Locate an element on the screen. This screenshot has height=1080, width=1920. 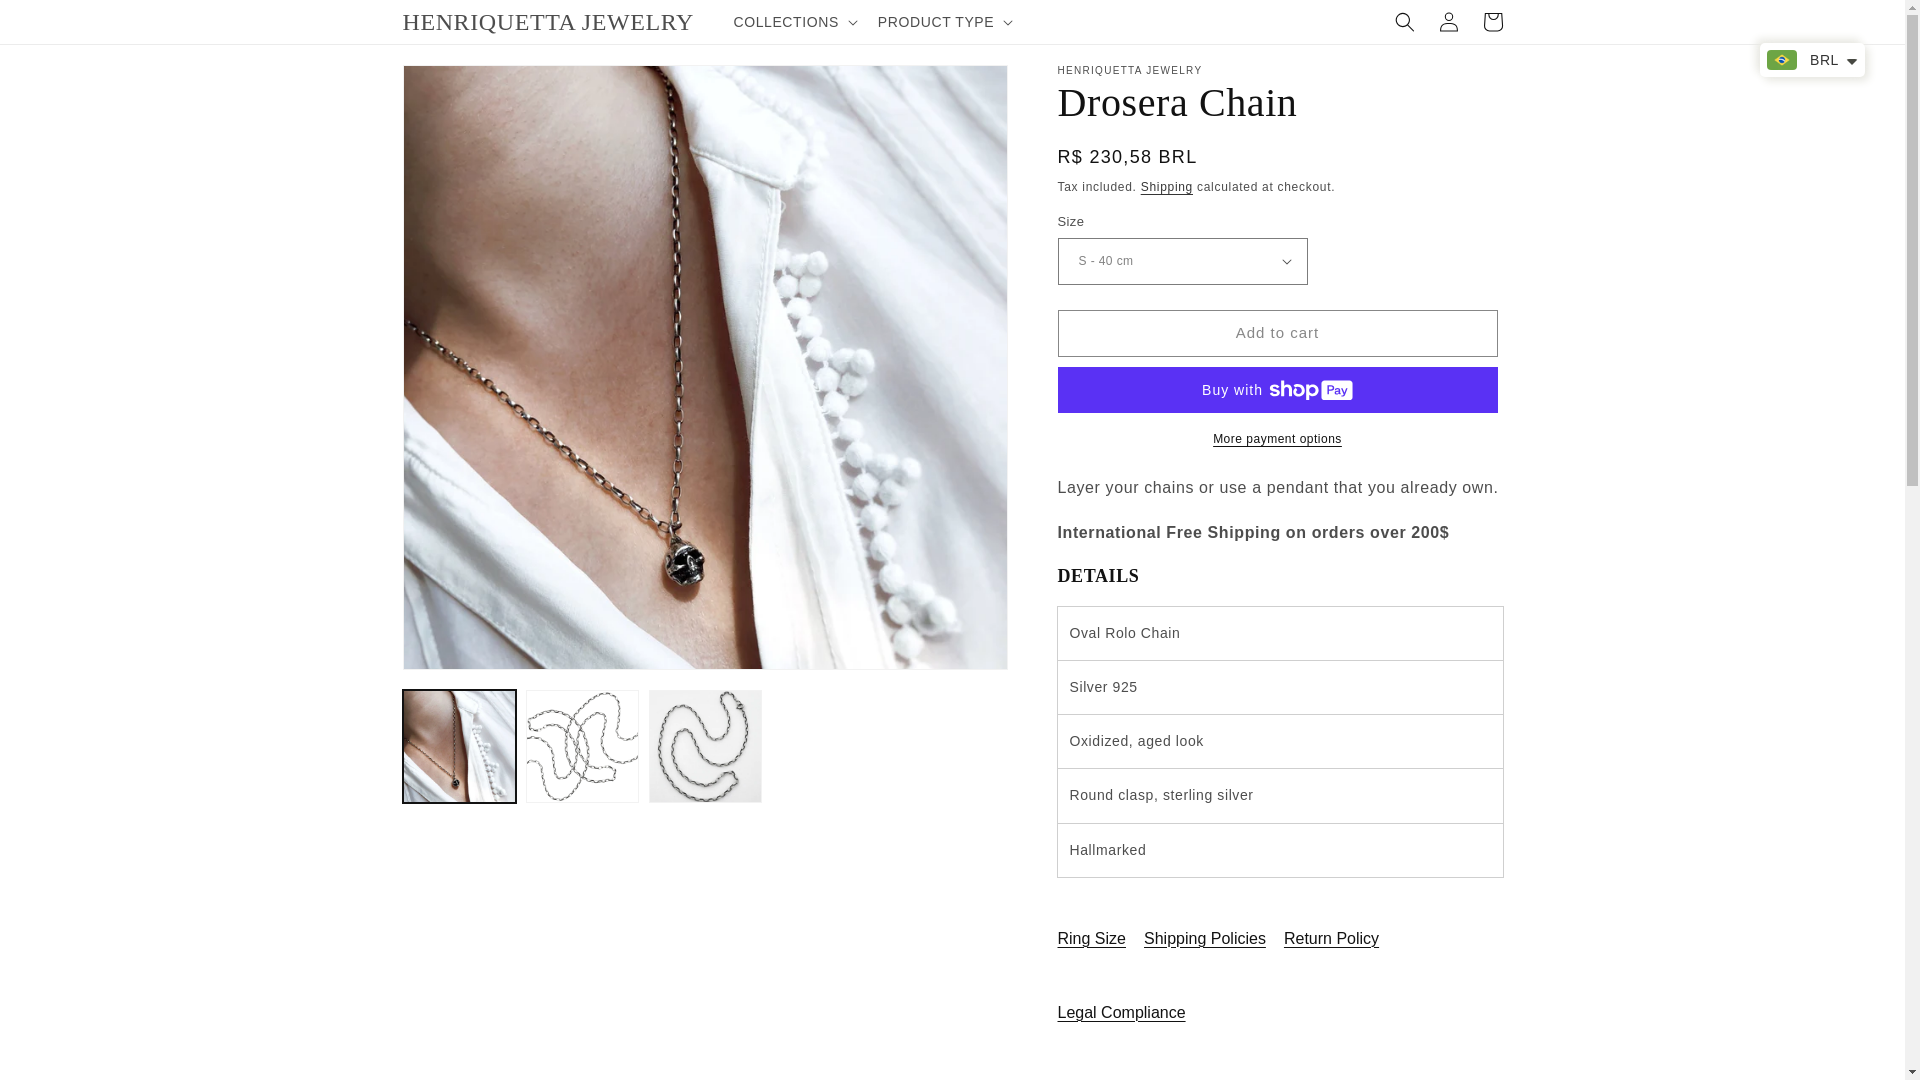
Skip to content is located at coordinates (60, 23).